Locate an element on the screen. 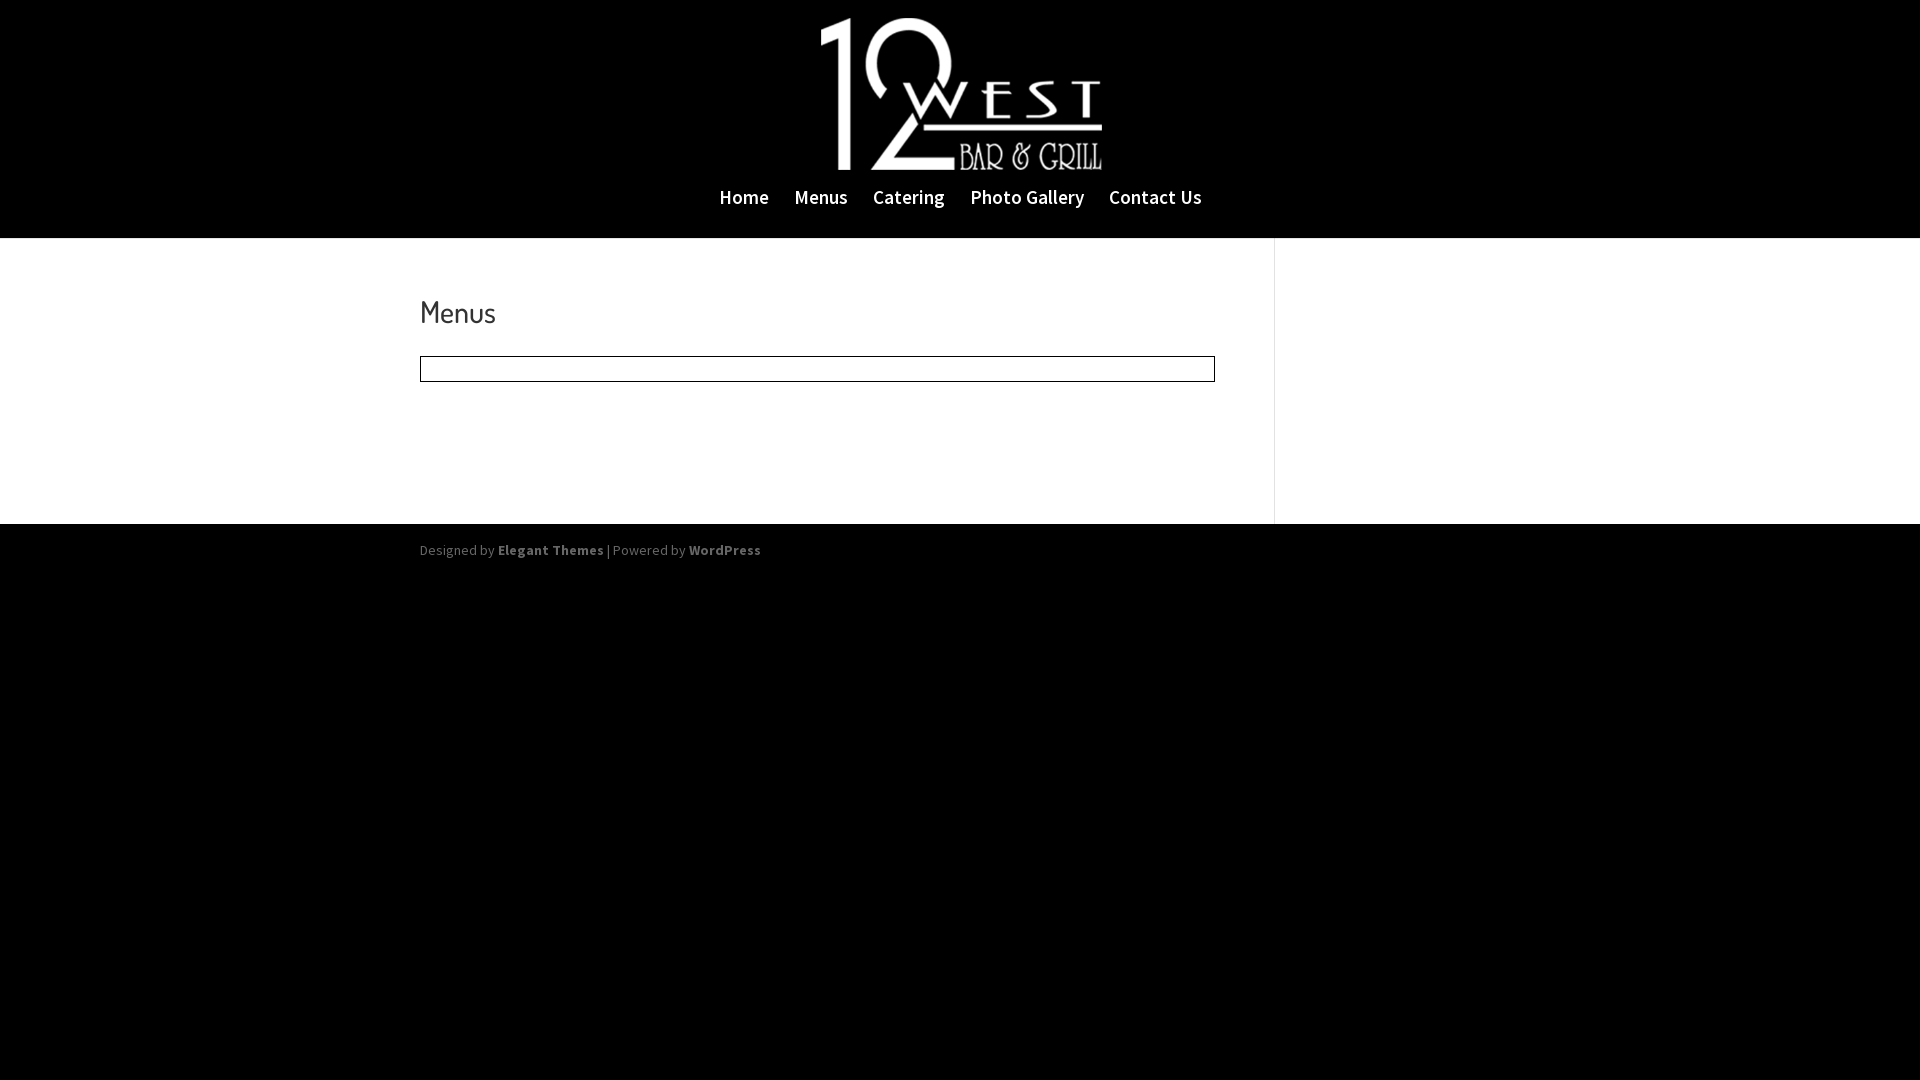  Elegant Themes is located at coordinates (551, 550).